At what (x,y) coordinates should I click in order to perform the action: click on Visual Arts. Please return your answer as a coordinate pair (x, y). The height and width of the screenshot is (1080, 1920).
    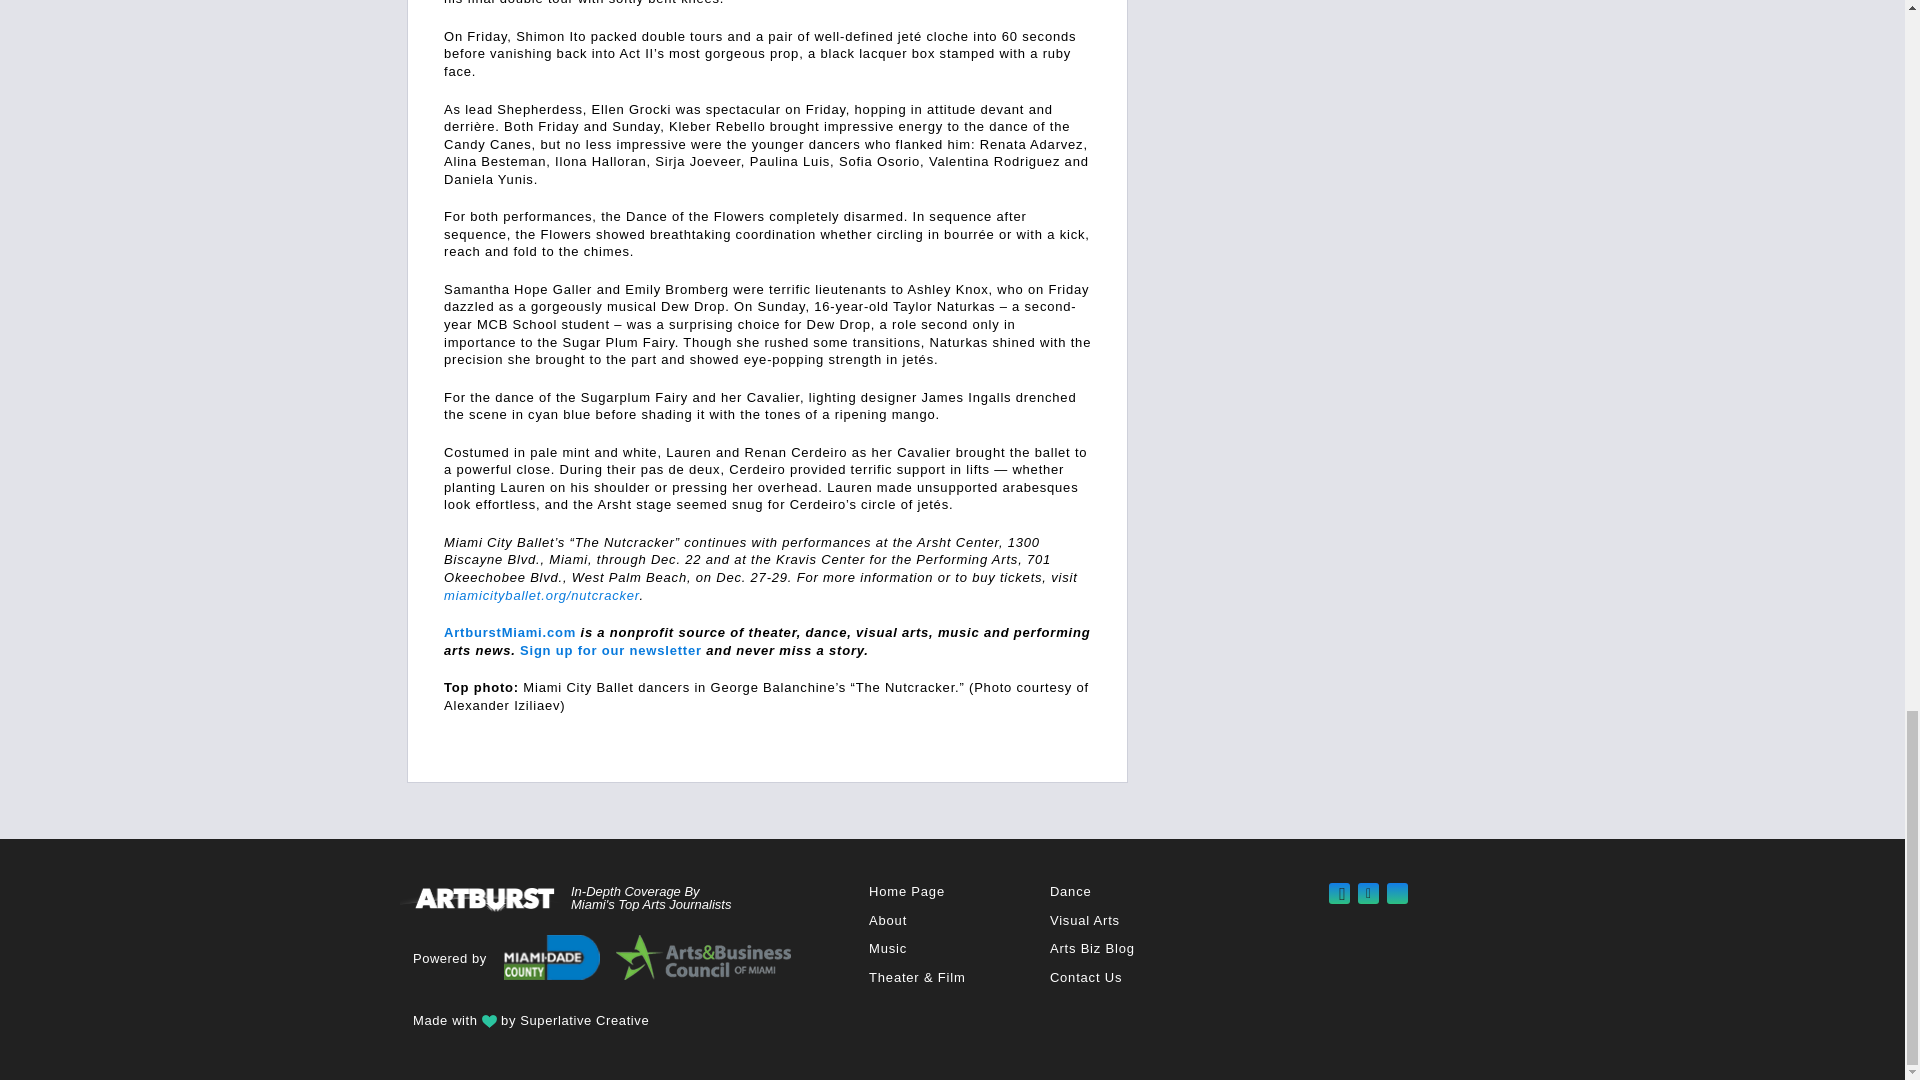
    Looking at the image, I should click on (1084, 920).